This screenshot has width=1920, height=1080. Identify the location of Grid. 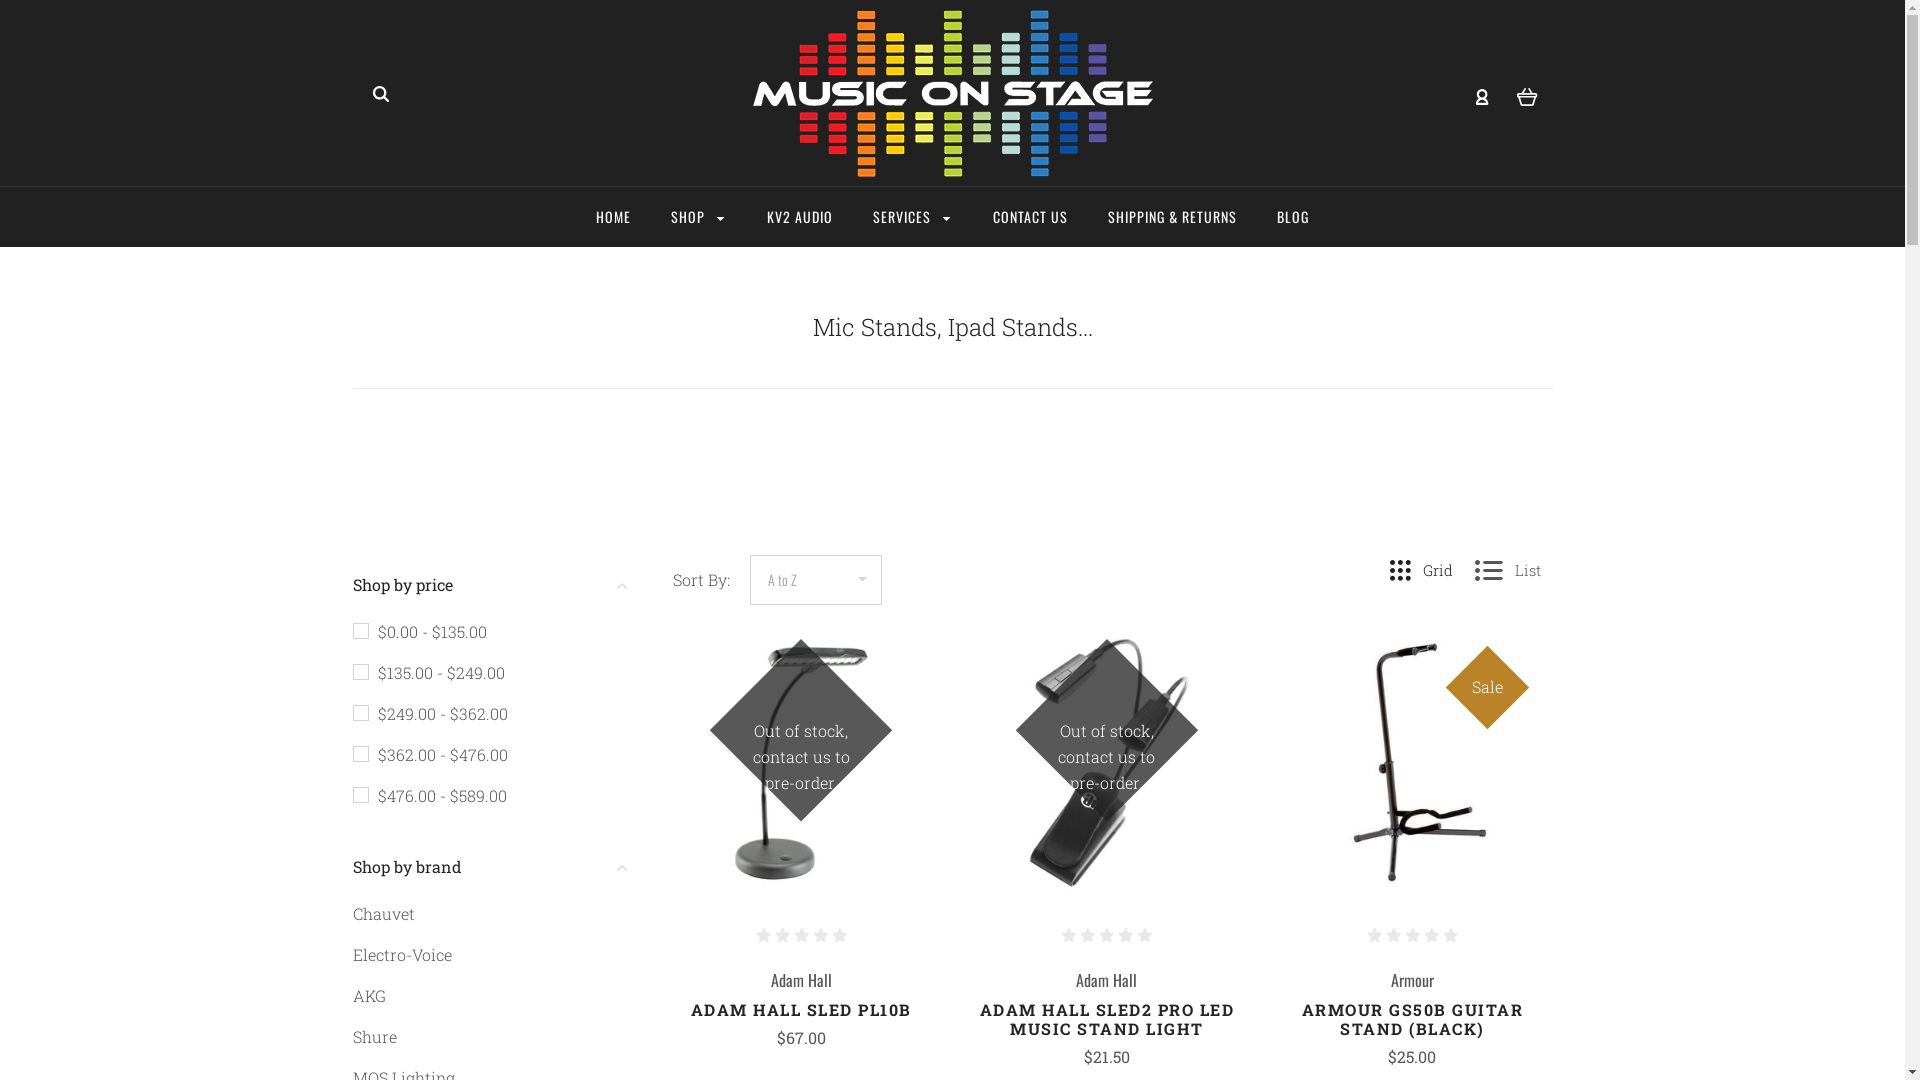
(1422, 570).